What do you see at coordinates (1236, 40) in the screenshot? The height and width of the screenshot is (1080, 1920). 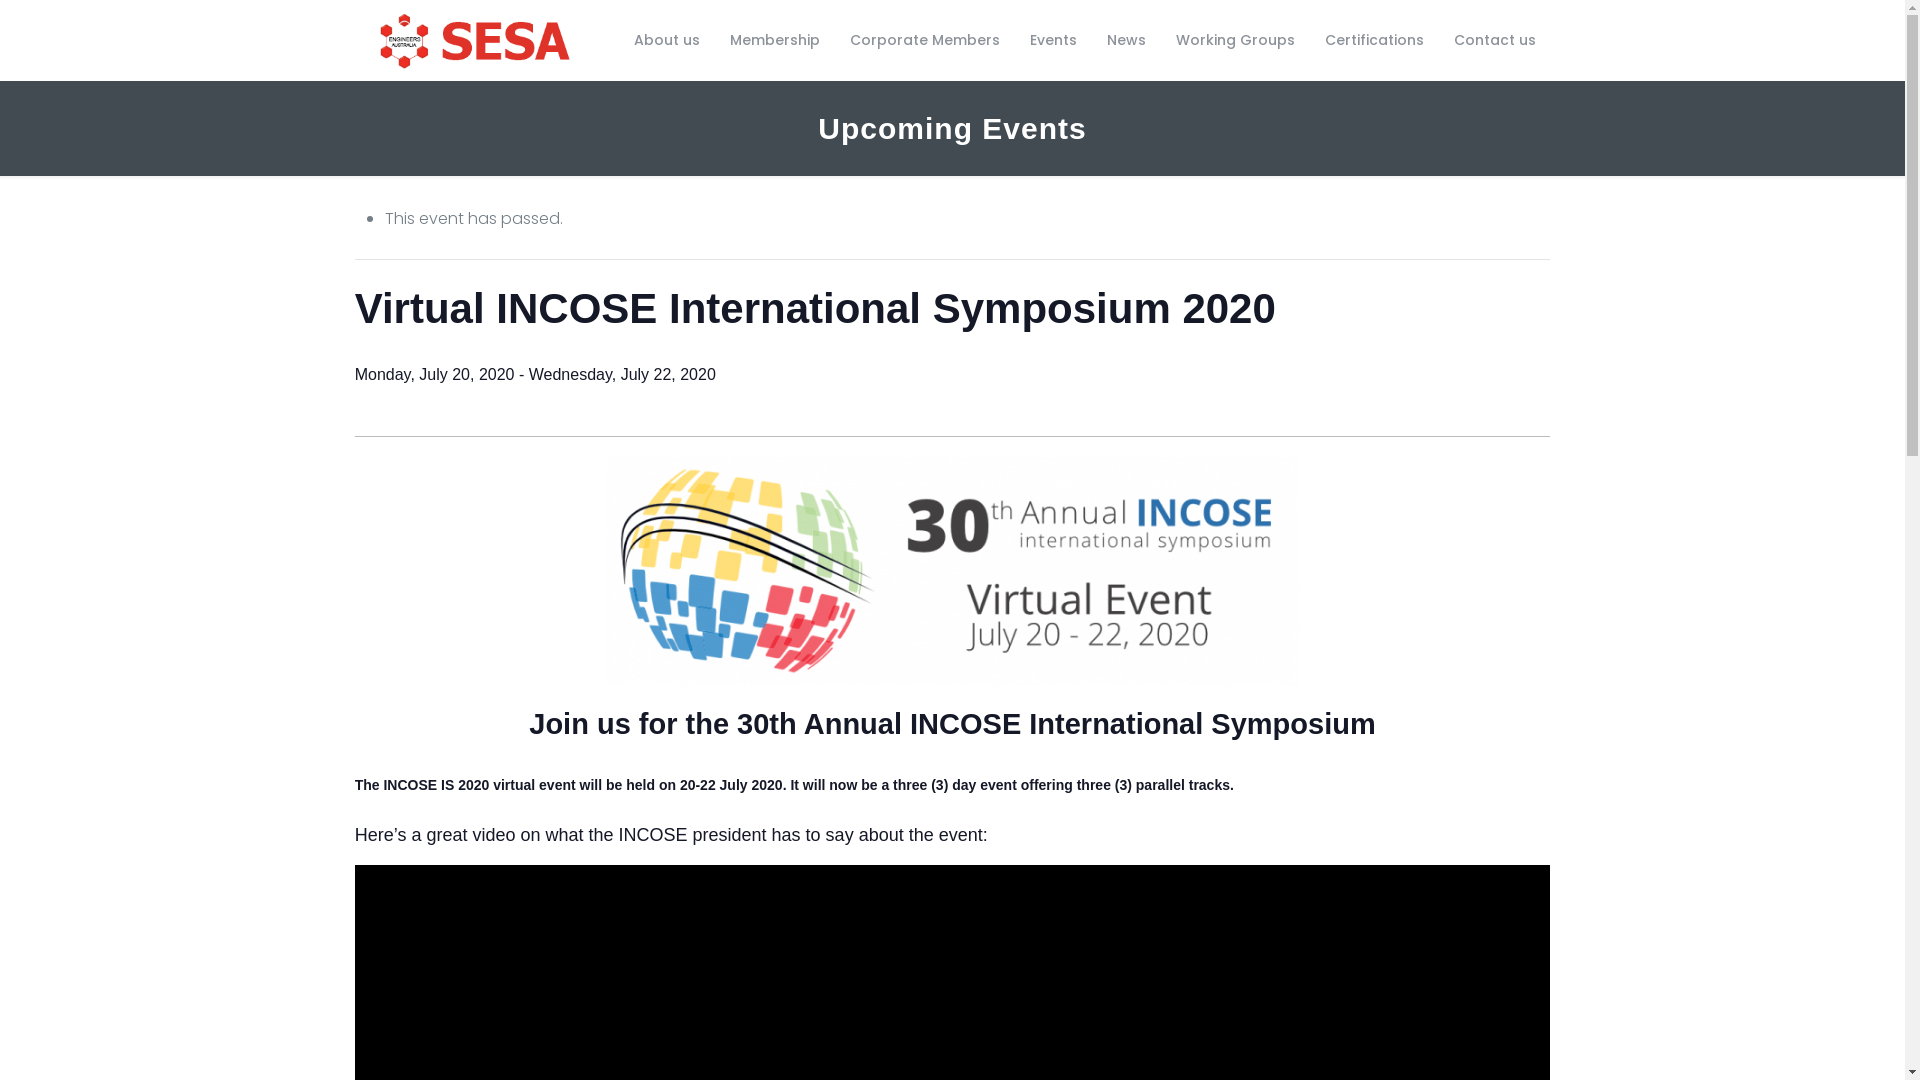 I see `Working Groups` at bounding box center [1236, 40].